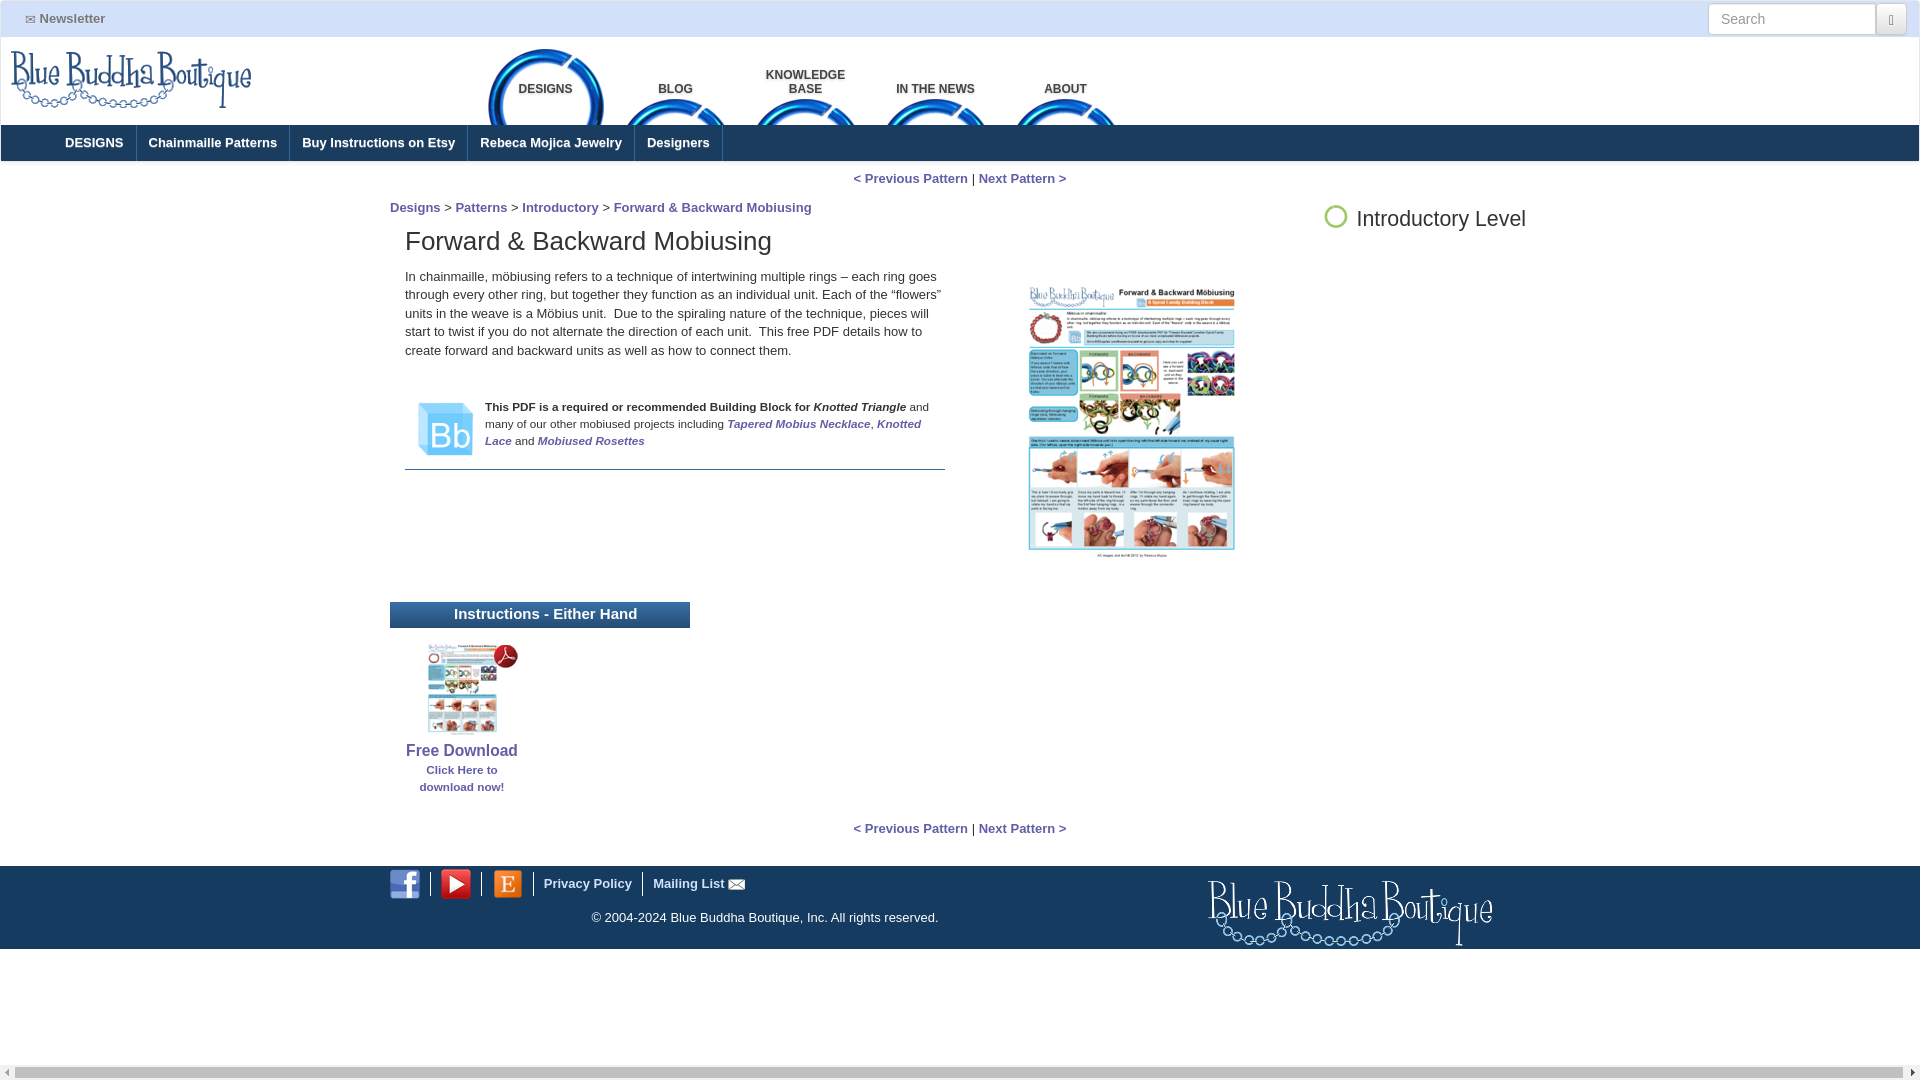  Describe the element at coordinates (678, 142) in the screenshot. I see `Designers` at that location.